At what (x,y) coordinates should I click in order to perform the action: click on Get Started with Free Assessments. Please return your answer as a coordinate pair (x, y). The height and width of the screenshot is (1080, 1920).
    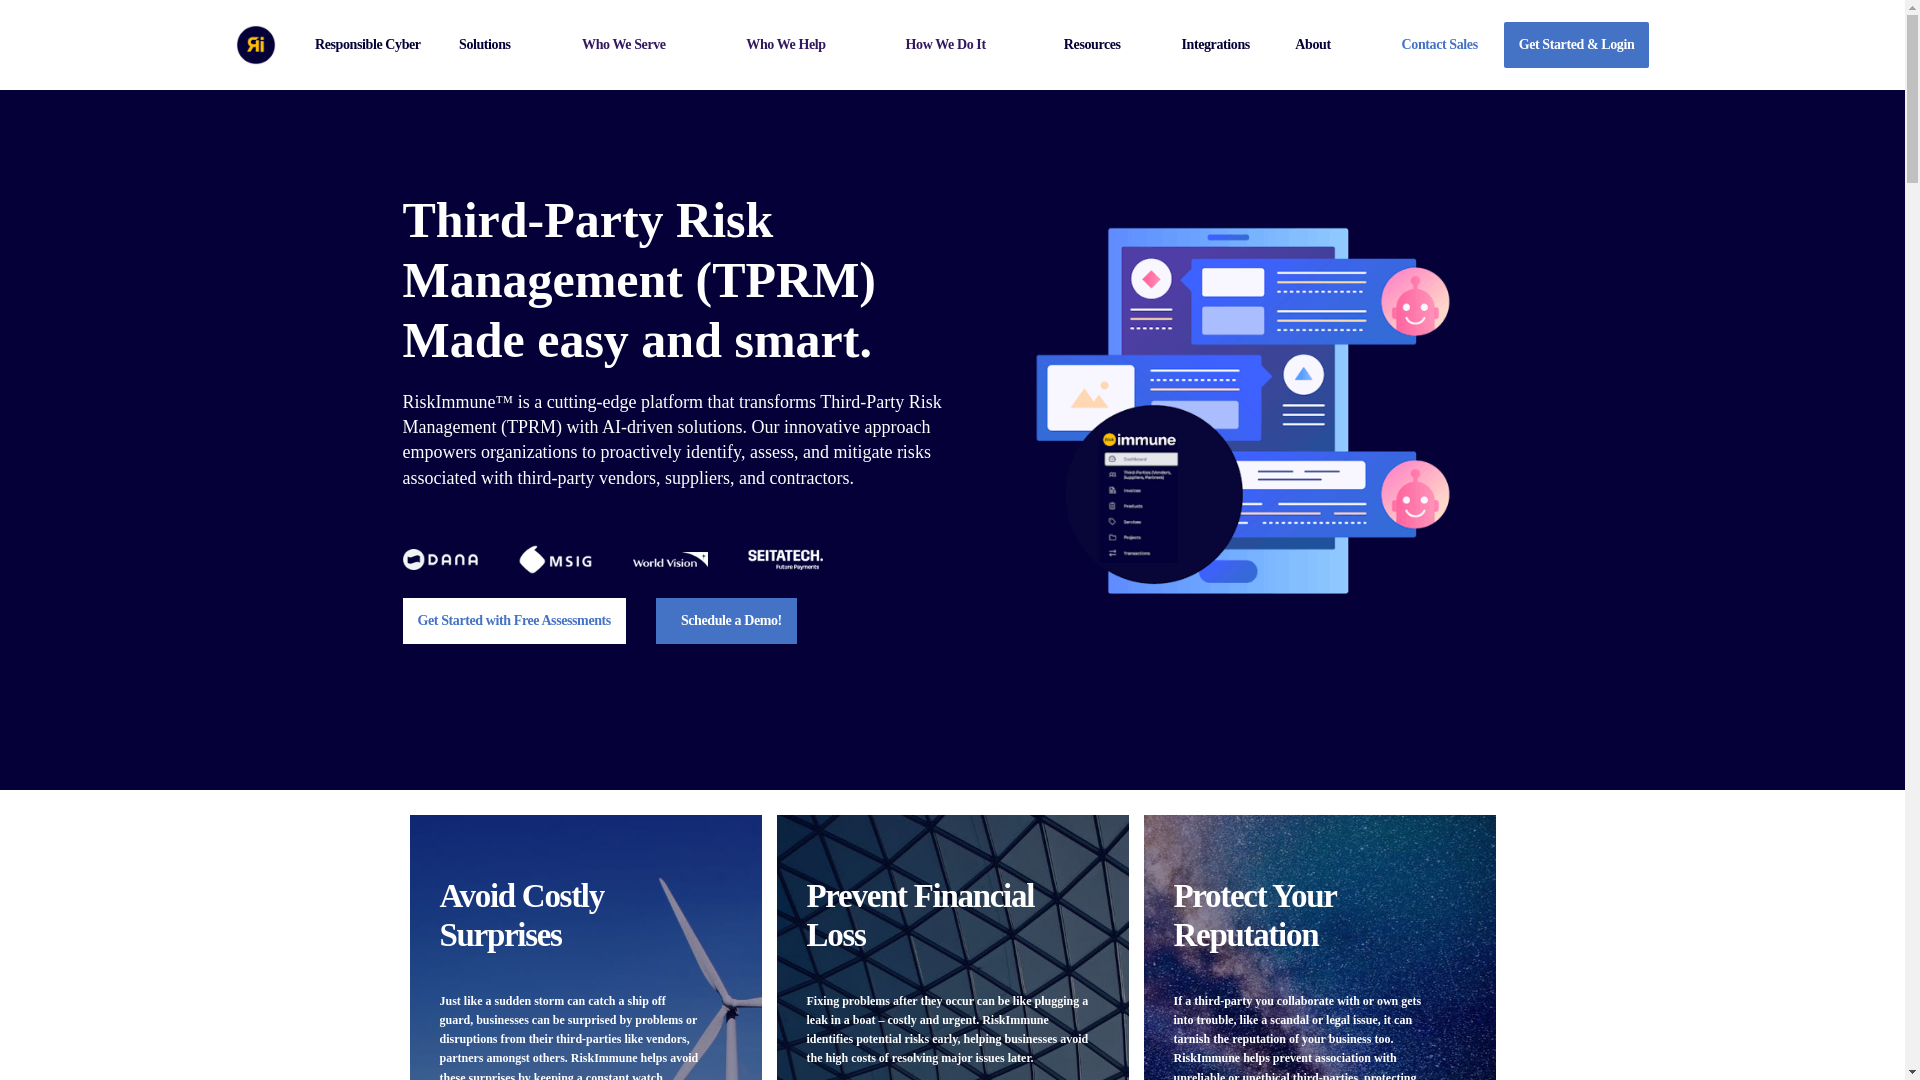
    Looking at the image, I should click on (513, 620).